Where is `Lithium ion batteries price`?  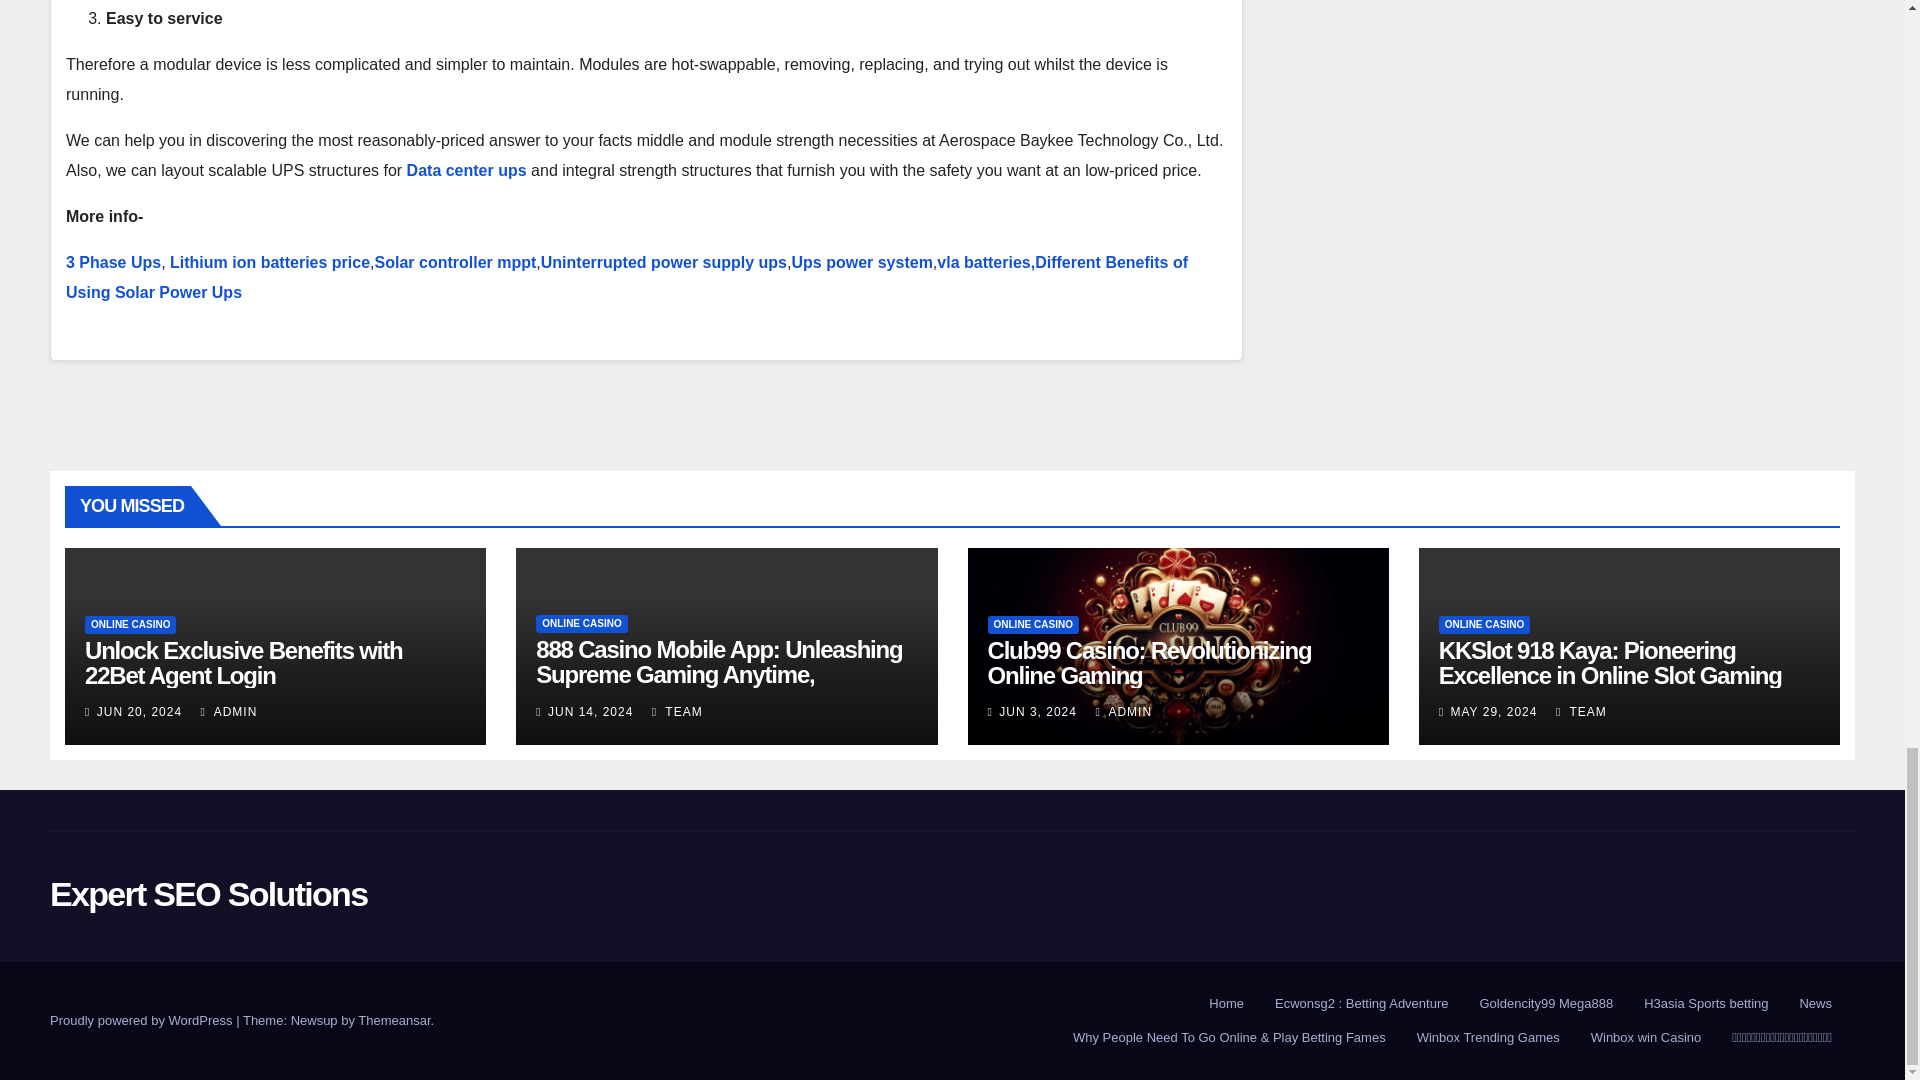 Lithium ion batteries price is located at coordinates (270, 262).